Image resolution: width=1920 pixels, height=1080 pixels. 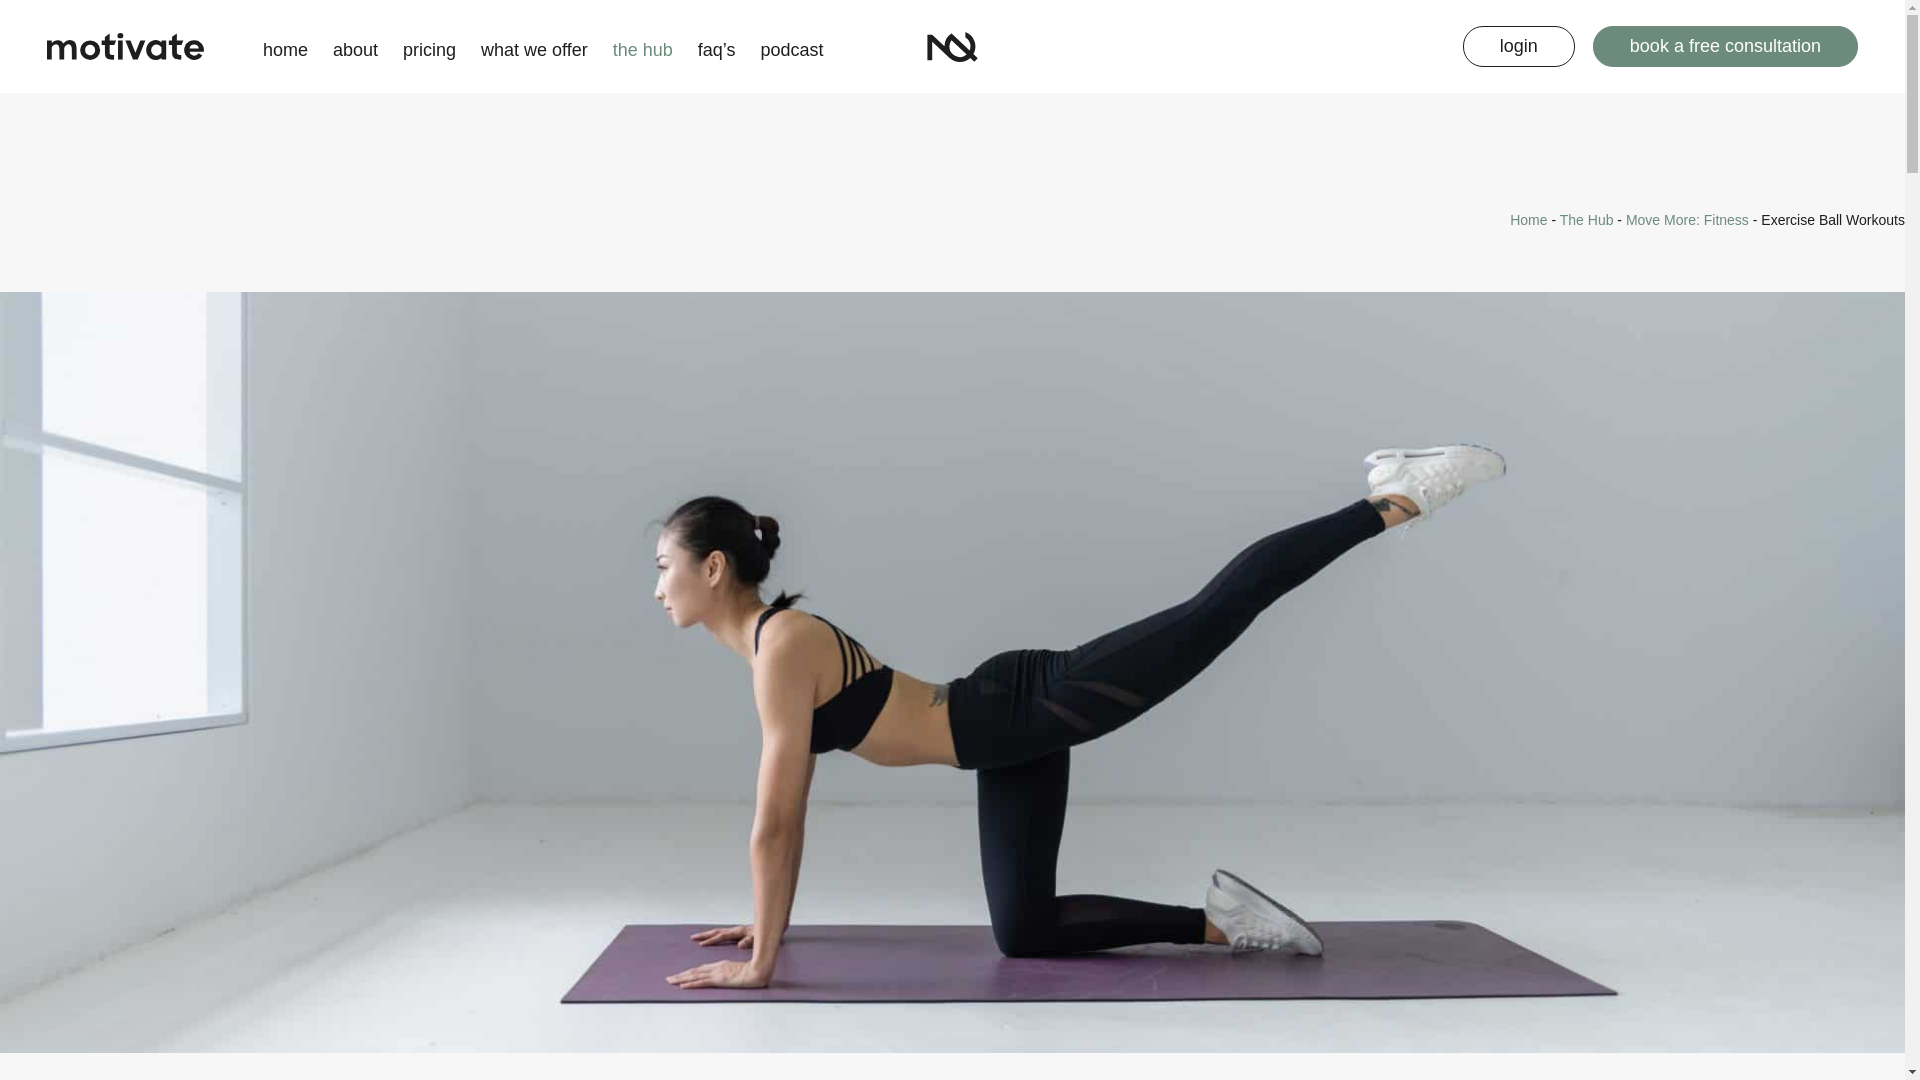 I want to click on book a free consultation, so click(x=1726, y=45).